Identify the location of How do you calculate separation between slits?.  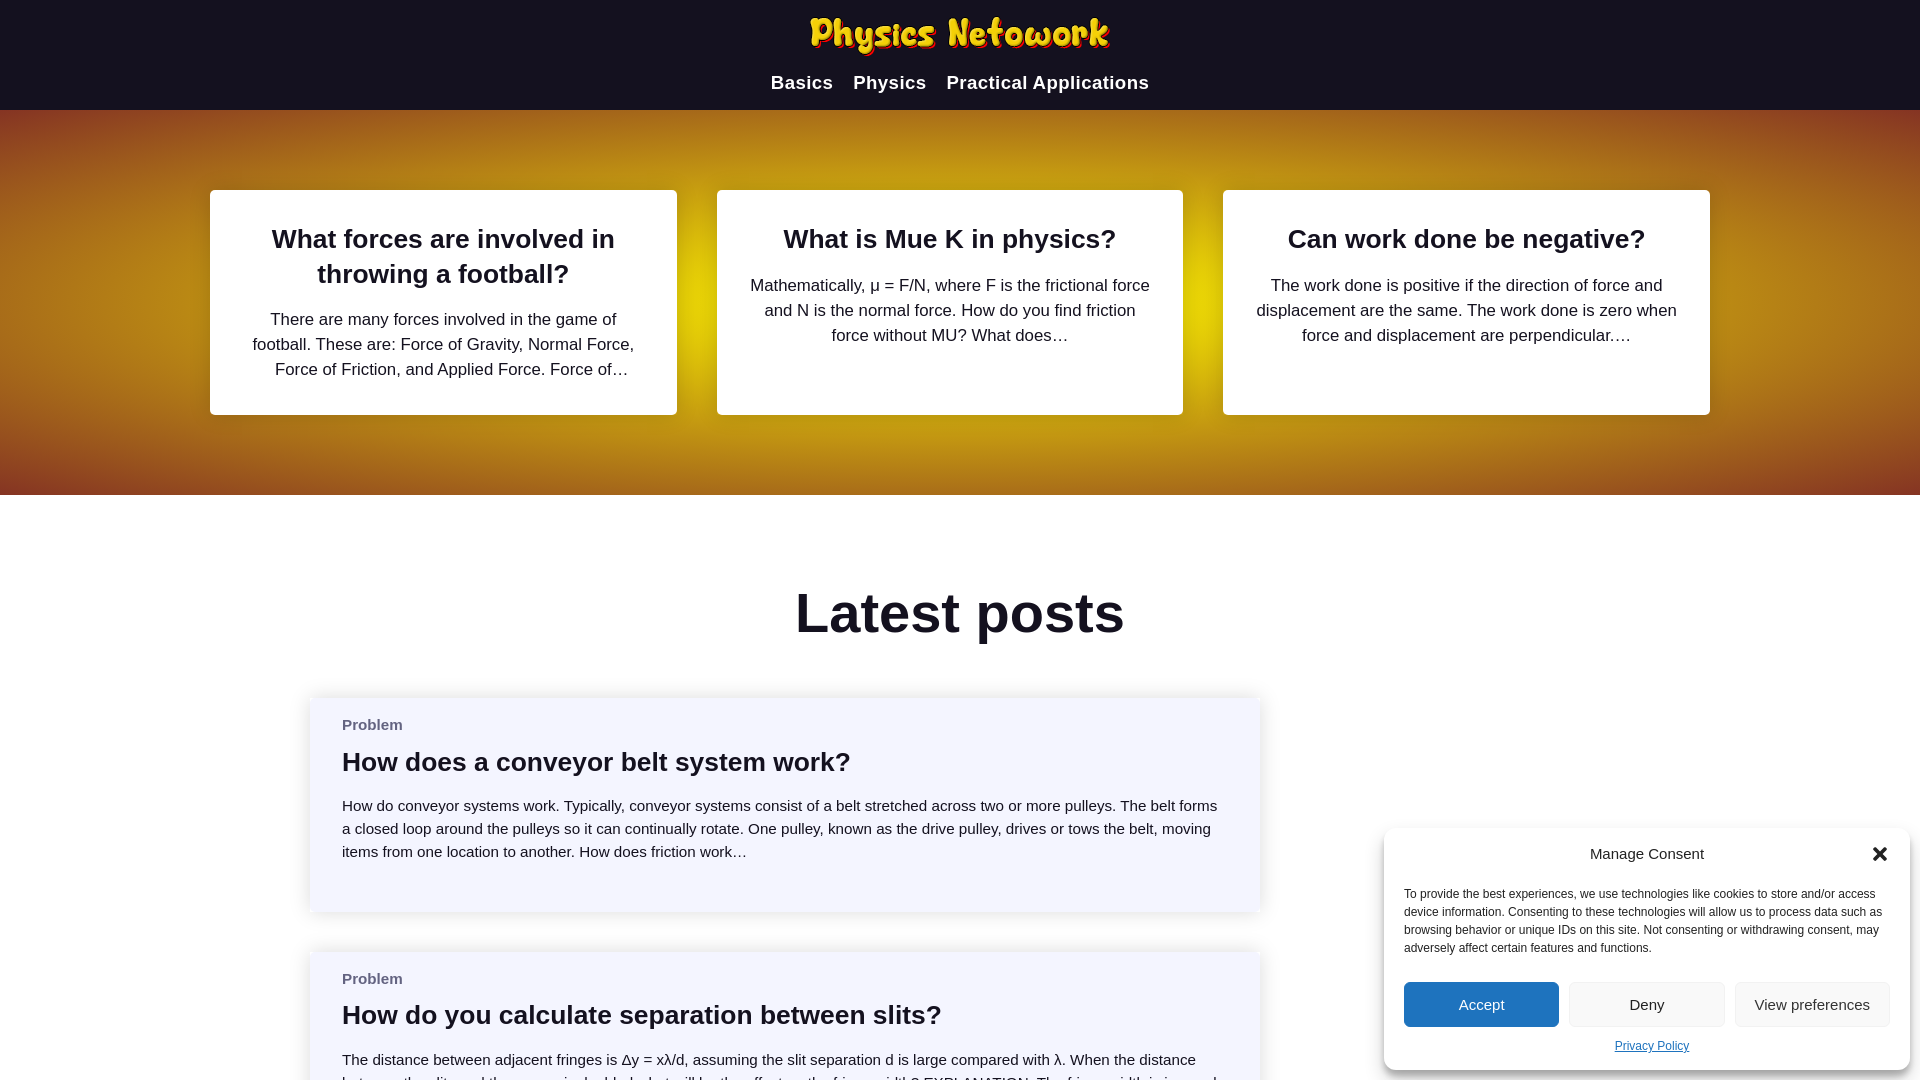
(642, 1014).